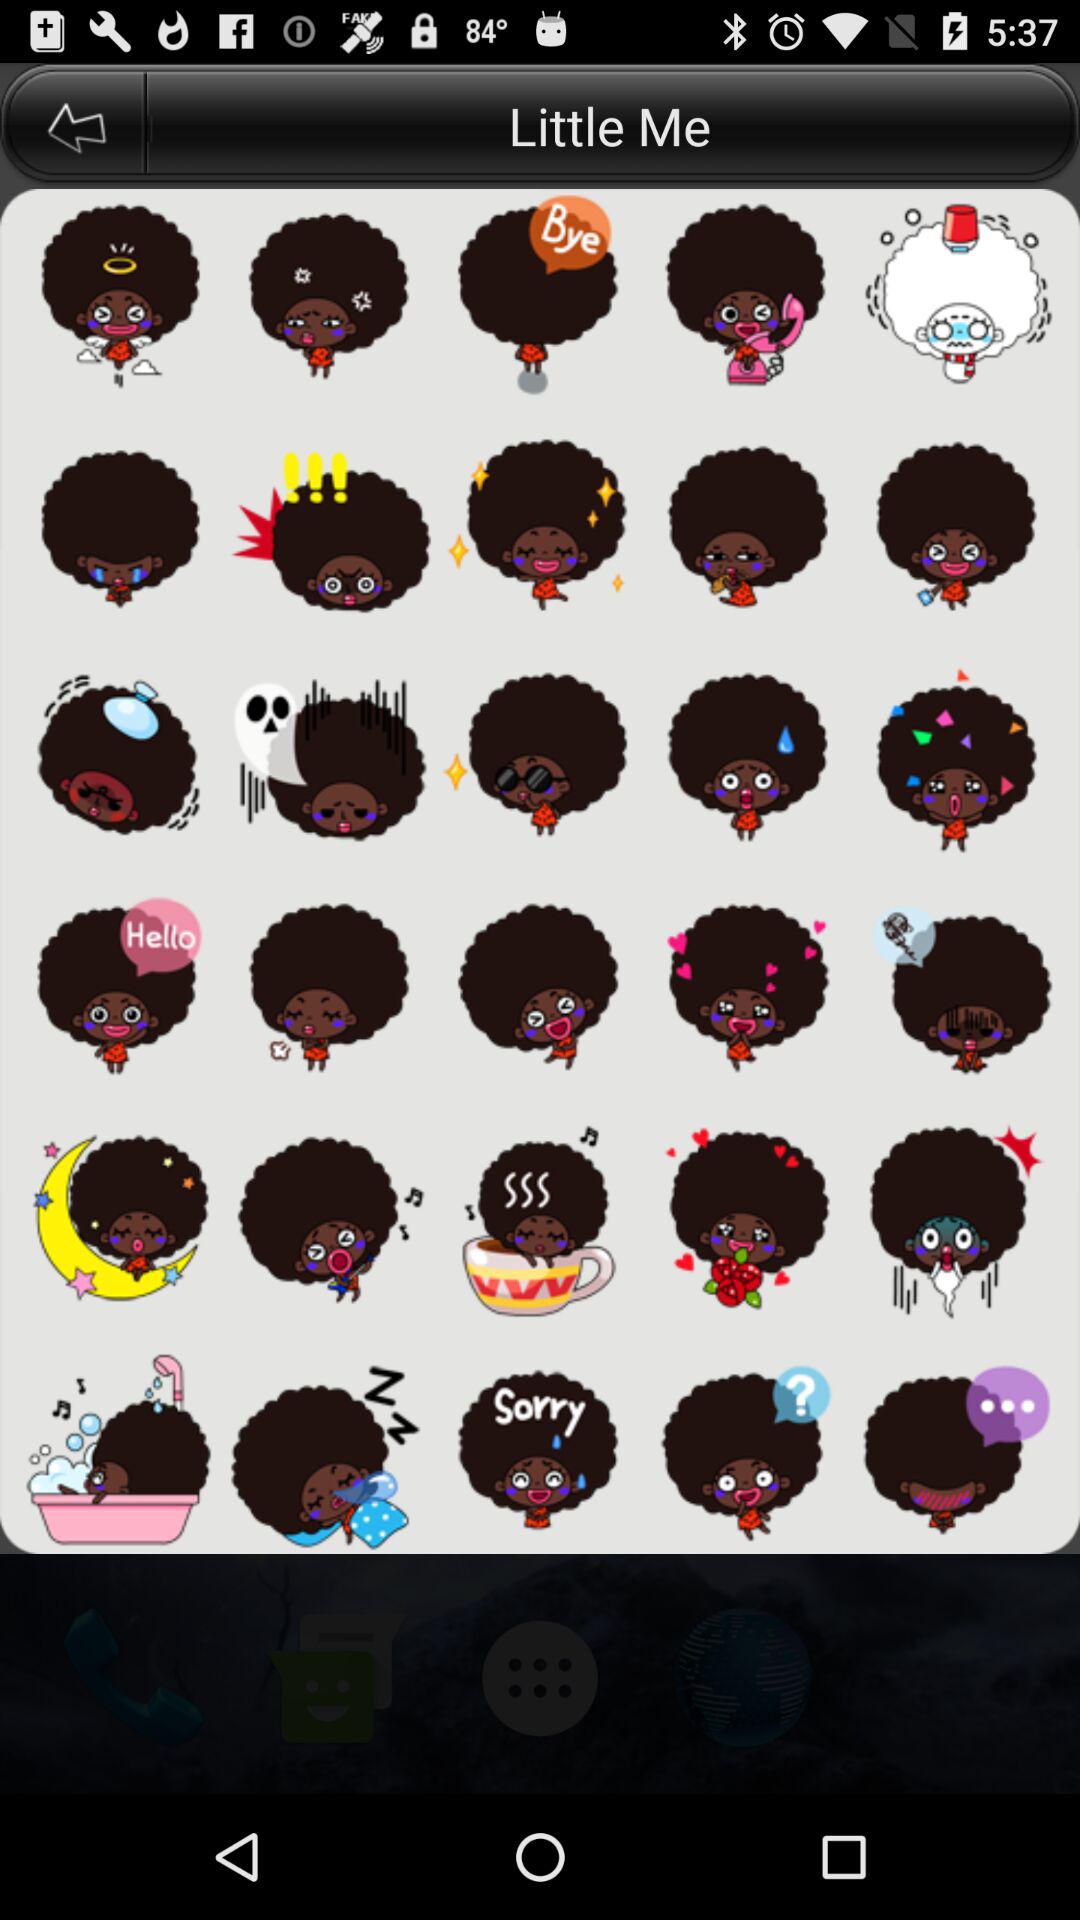 The height and width of the screenshot is (1920, 1080). I want to click on choose the icon next to the little me, so click(73, 126).